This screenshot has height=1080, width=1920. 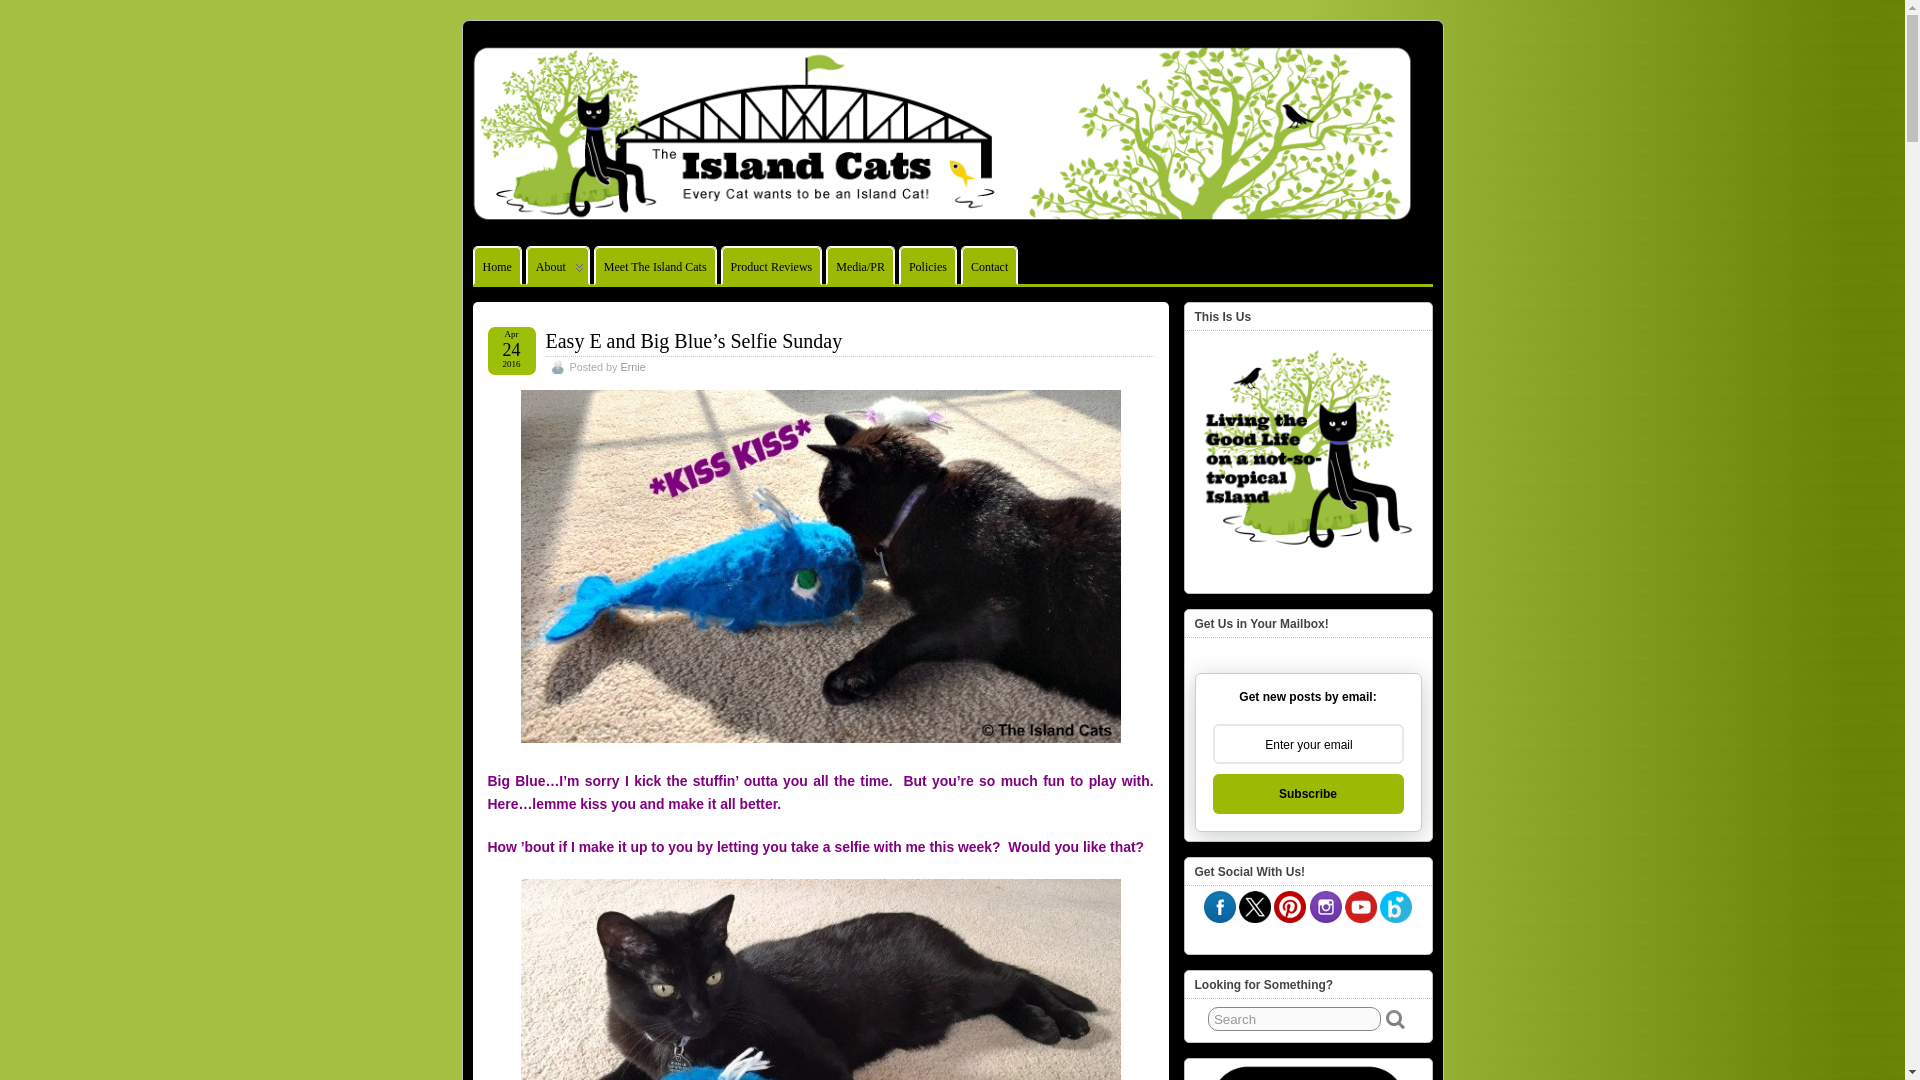 What do you see at coordinates (1294, 1018) in the screenshot?
I see `Search` at bounding box center [1294, 1018].